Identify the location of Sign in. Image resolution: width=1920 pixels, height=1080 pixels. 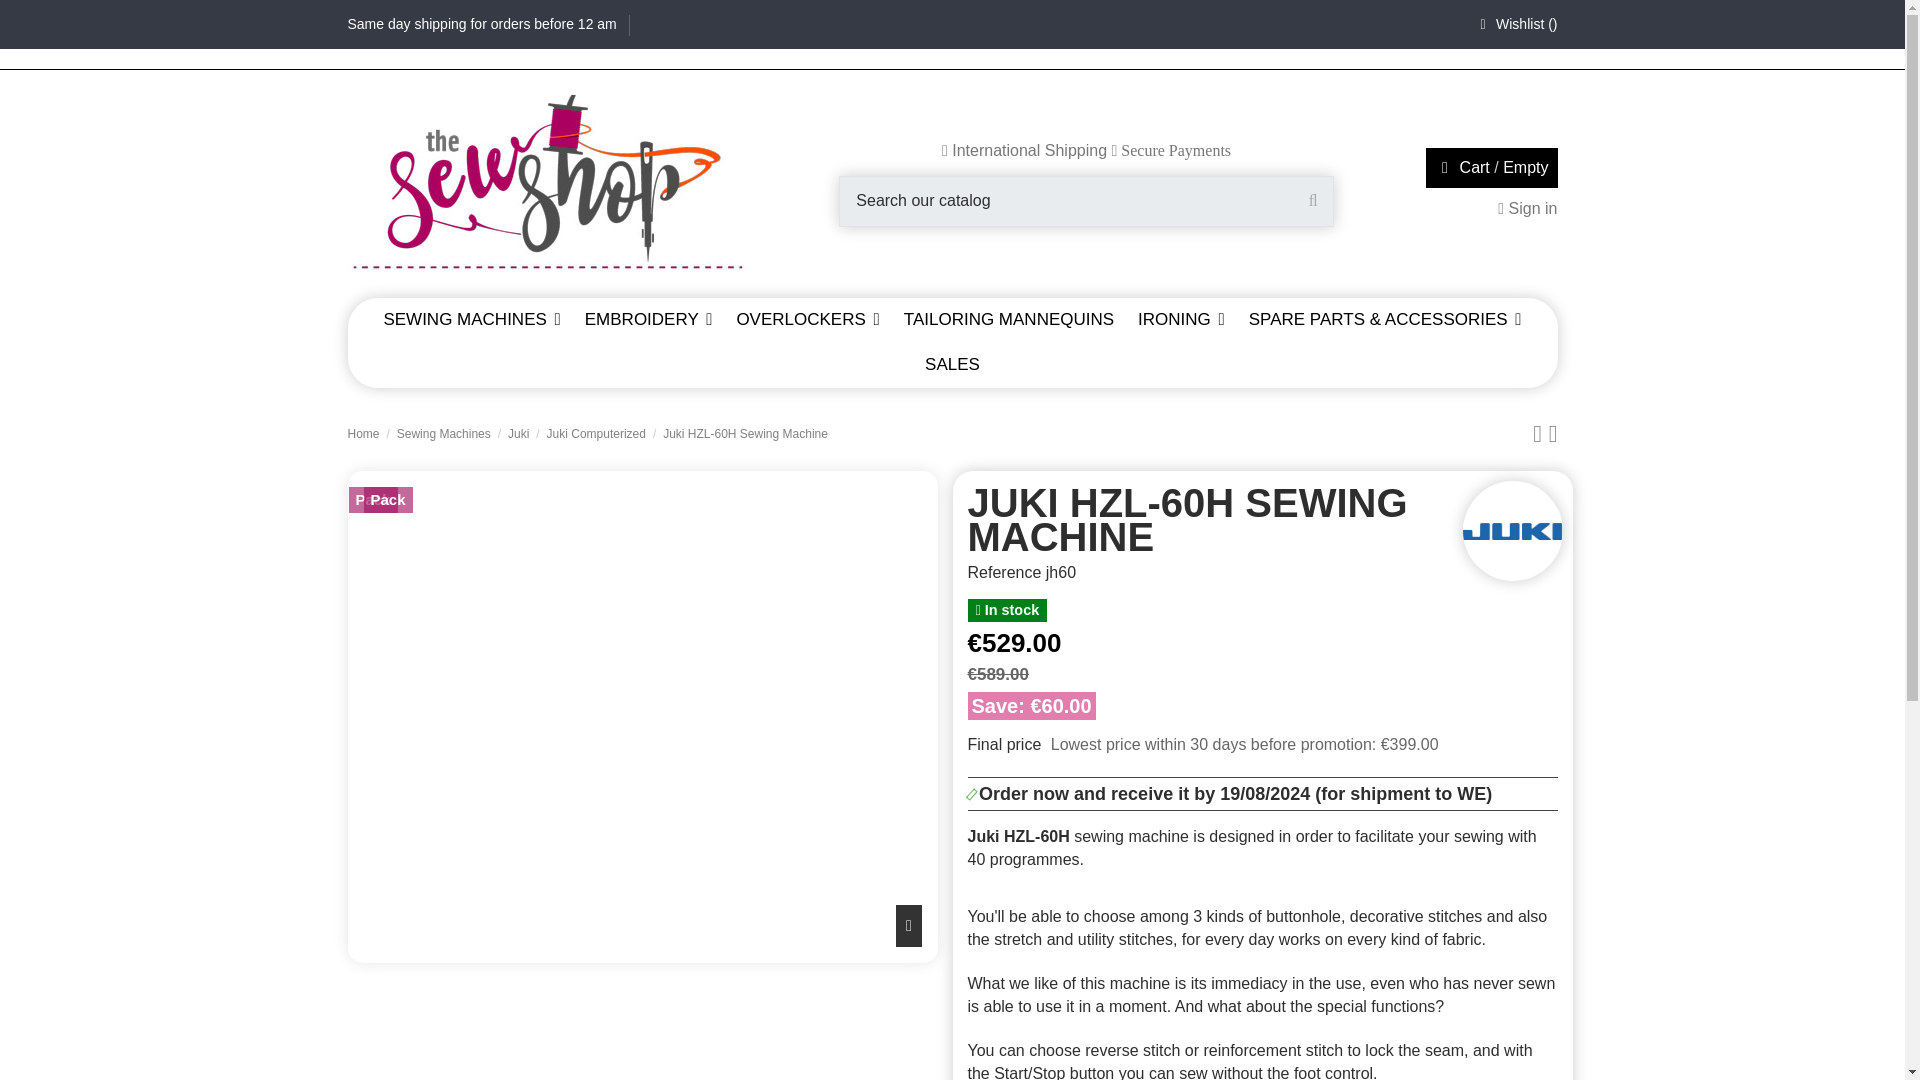
(1527, 208).